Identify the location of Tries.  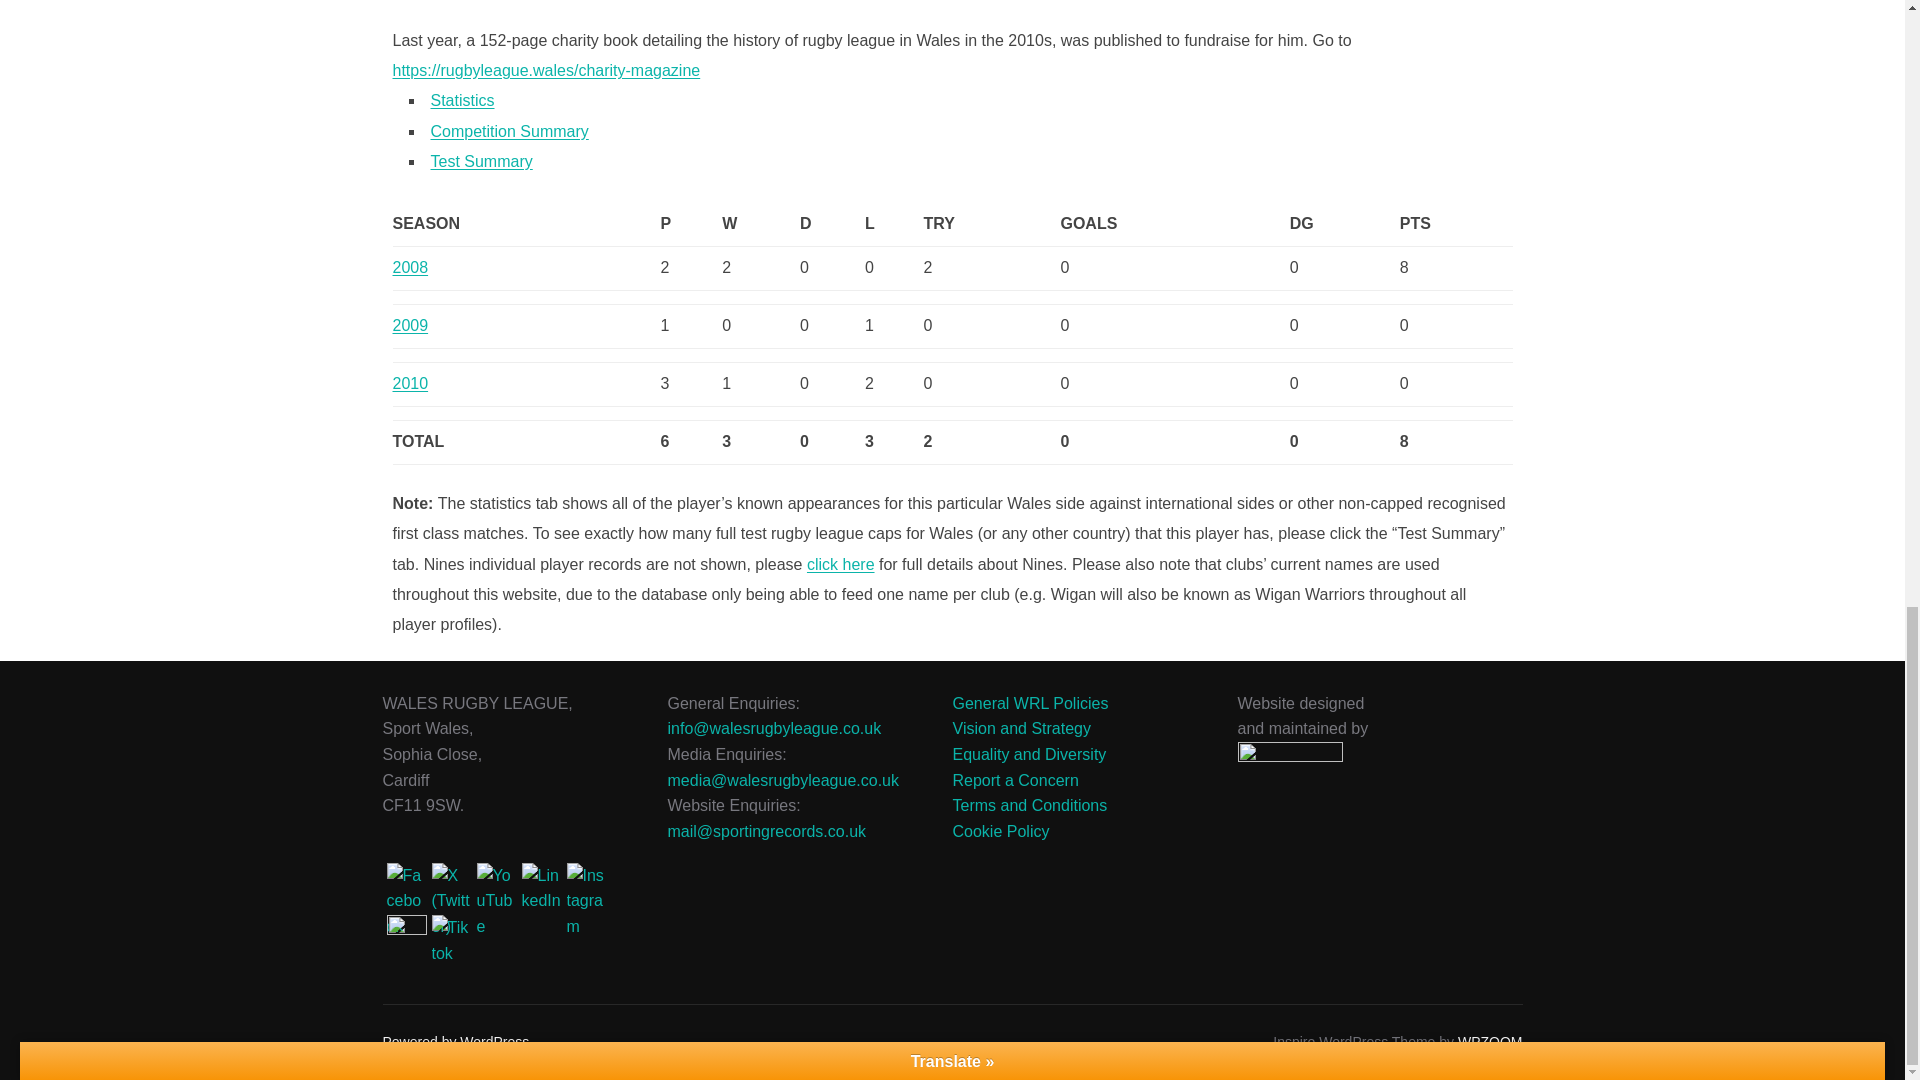
(992, 225).